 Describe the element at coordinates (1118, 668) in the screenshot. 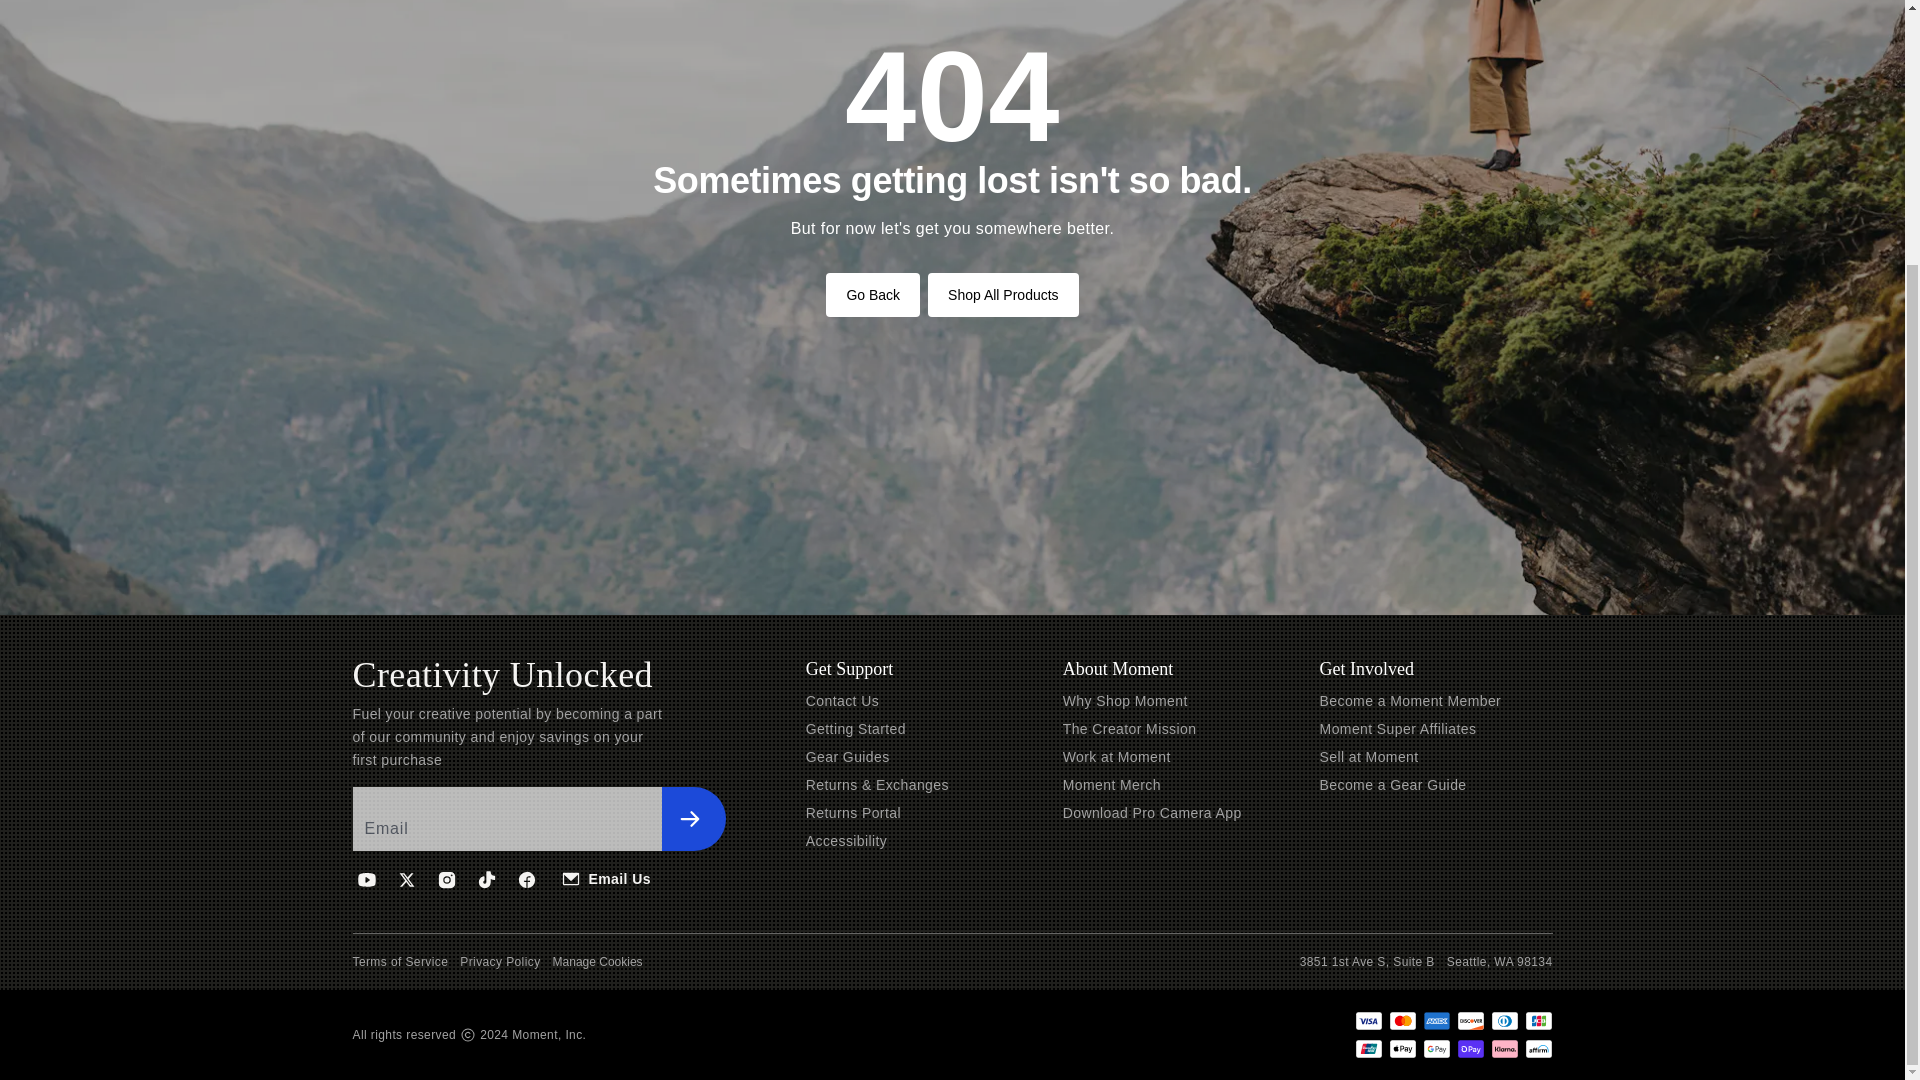

I see `About Moment` at that location.